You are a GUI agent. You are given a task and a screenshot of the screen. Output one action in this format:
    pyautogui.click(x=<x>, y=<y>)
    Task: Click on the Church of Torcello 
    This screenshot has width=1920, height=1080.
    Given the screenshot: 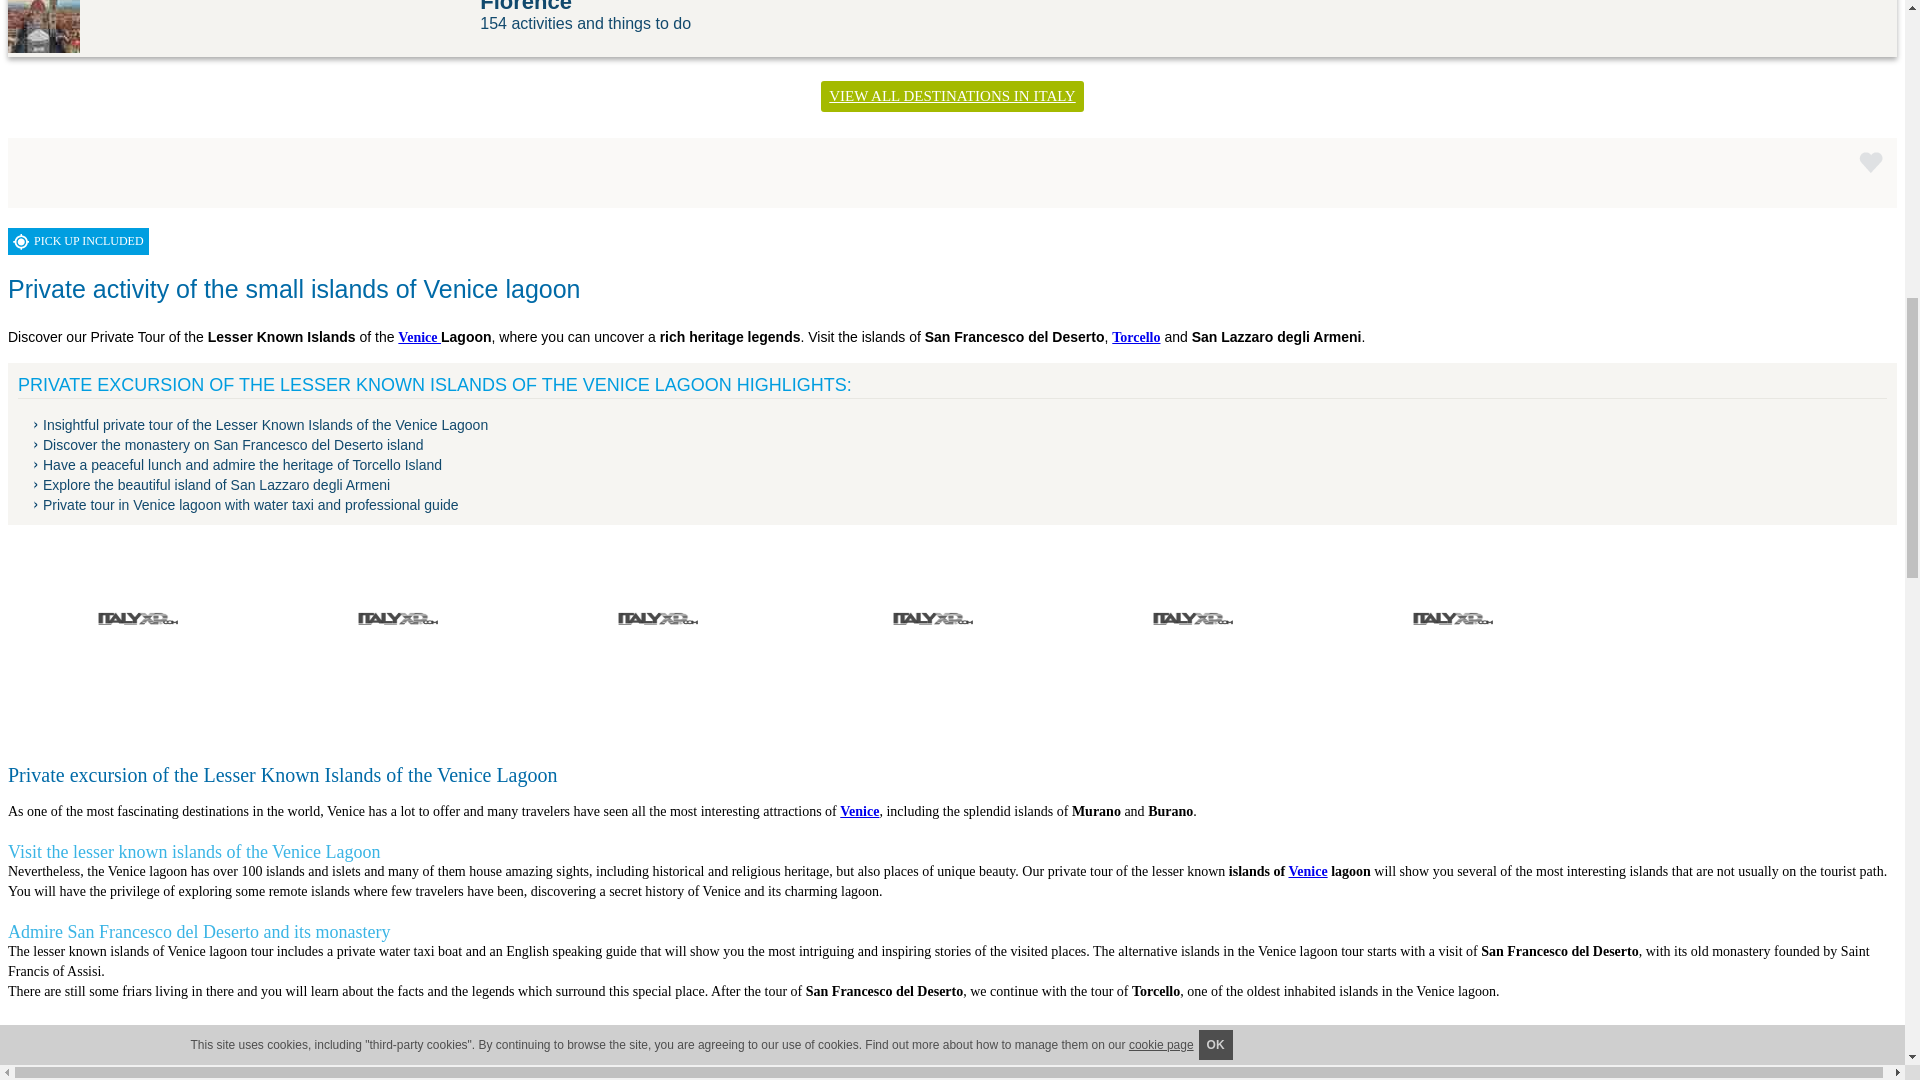 What is the action you would take?
    pyautogui.click(x=1192, y=624)
    